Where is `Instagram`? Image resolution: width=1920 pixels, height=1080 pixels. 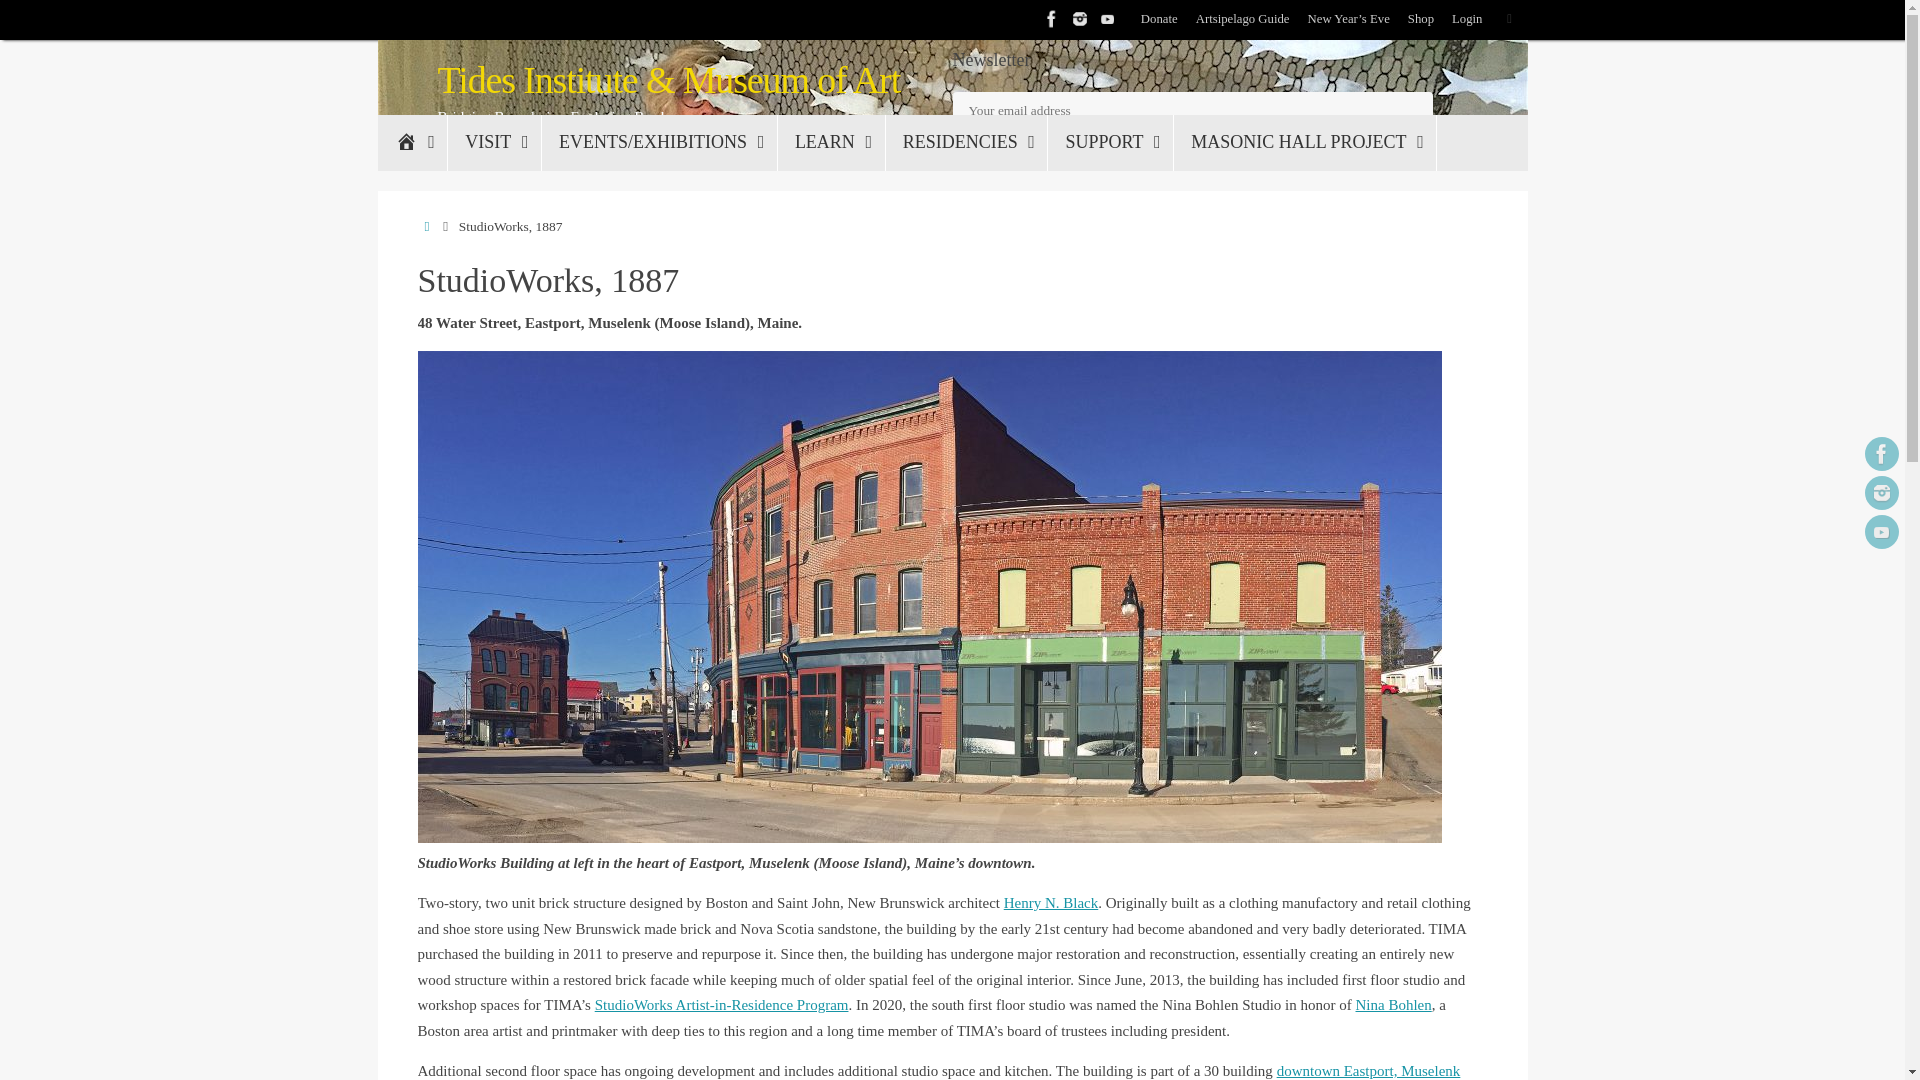 Instagram is located at coordinates (1881, 492).